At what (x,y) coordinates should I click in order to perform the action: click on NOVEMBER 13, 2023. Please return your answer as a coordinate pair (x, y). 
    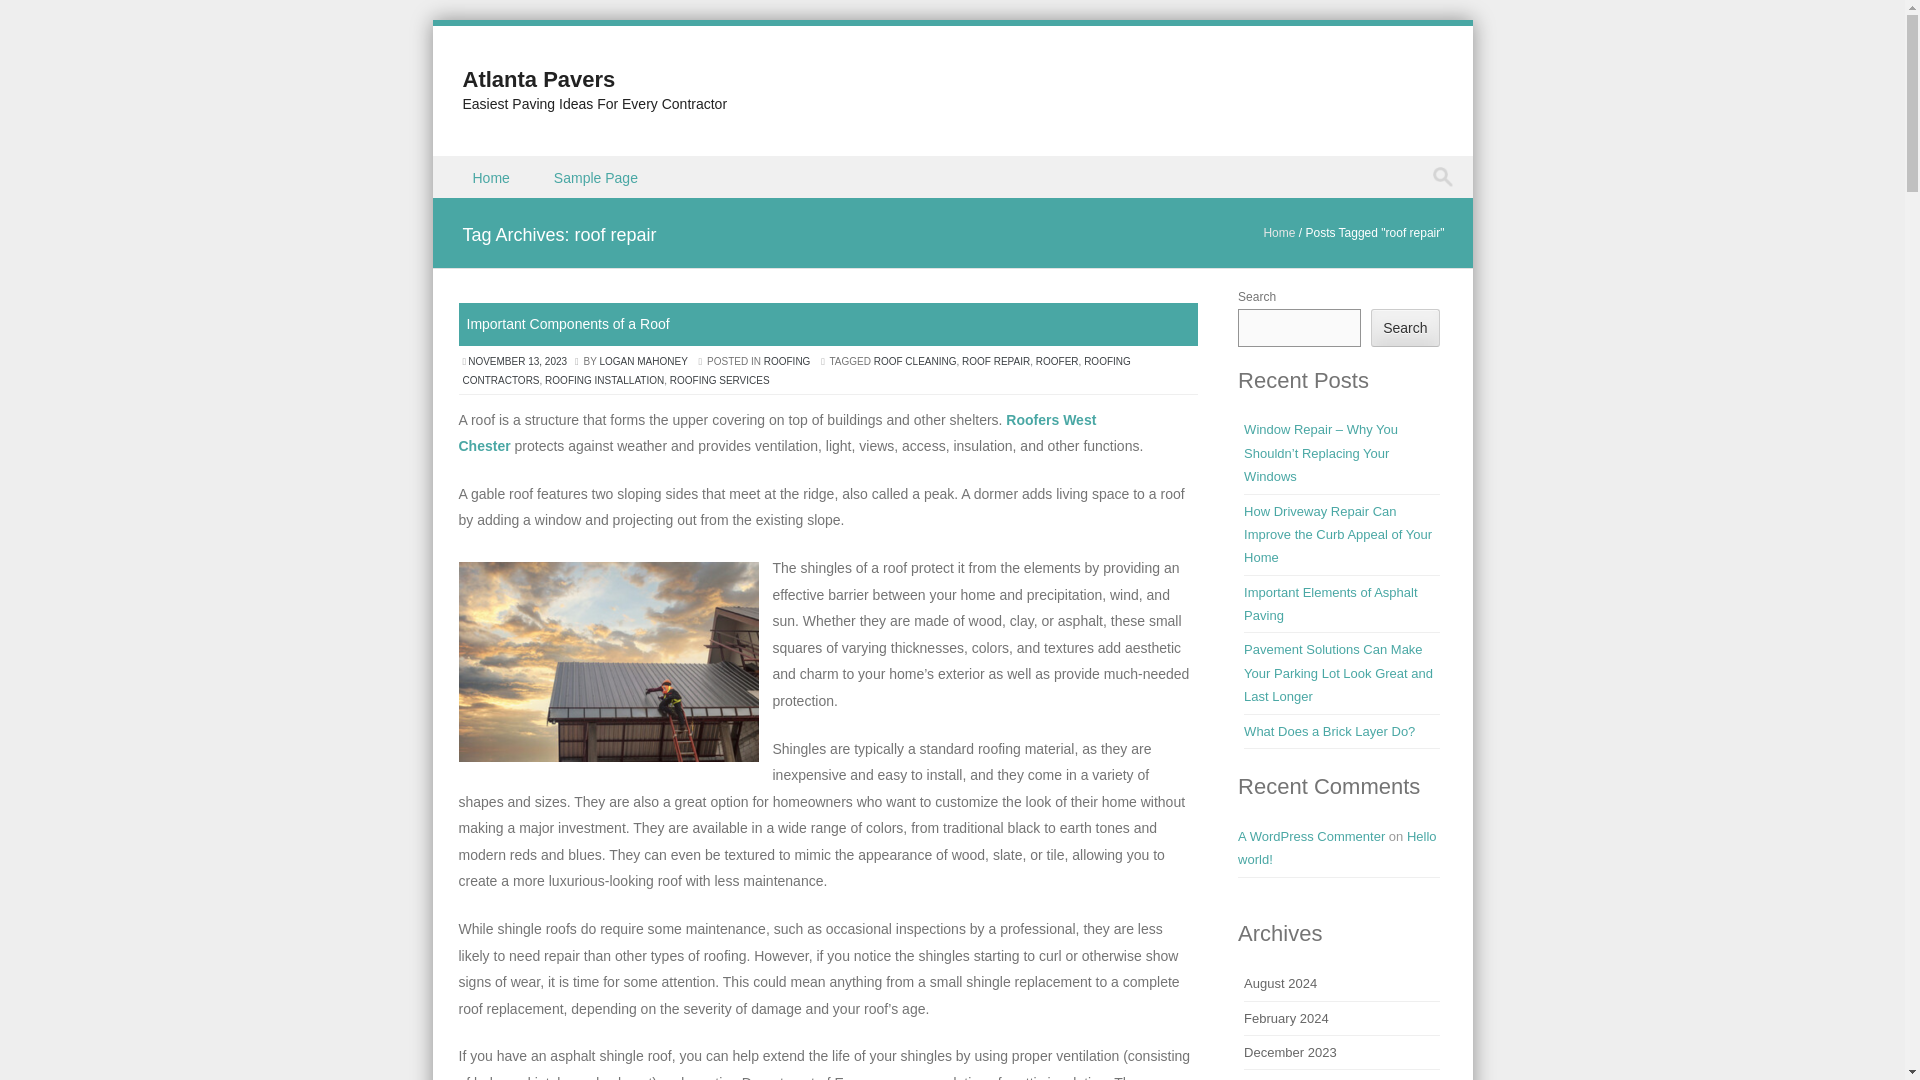
    Looking at the image, I should click on (518, 362).